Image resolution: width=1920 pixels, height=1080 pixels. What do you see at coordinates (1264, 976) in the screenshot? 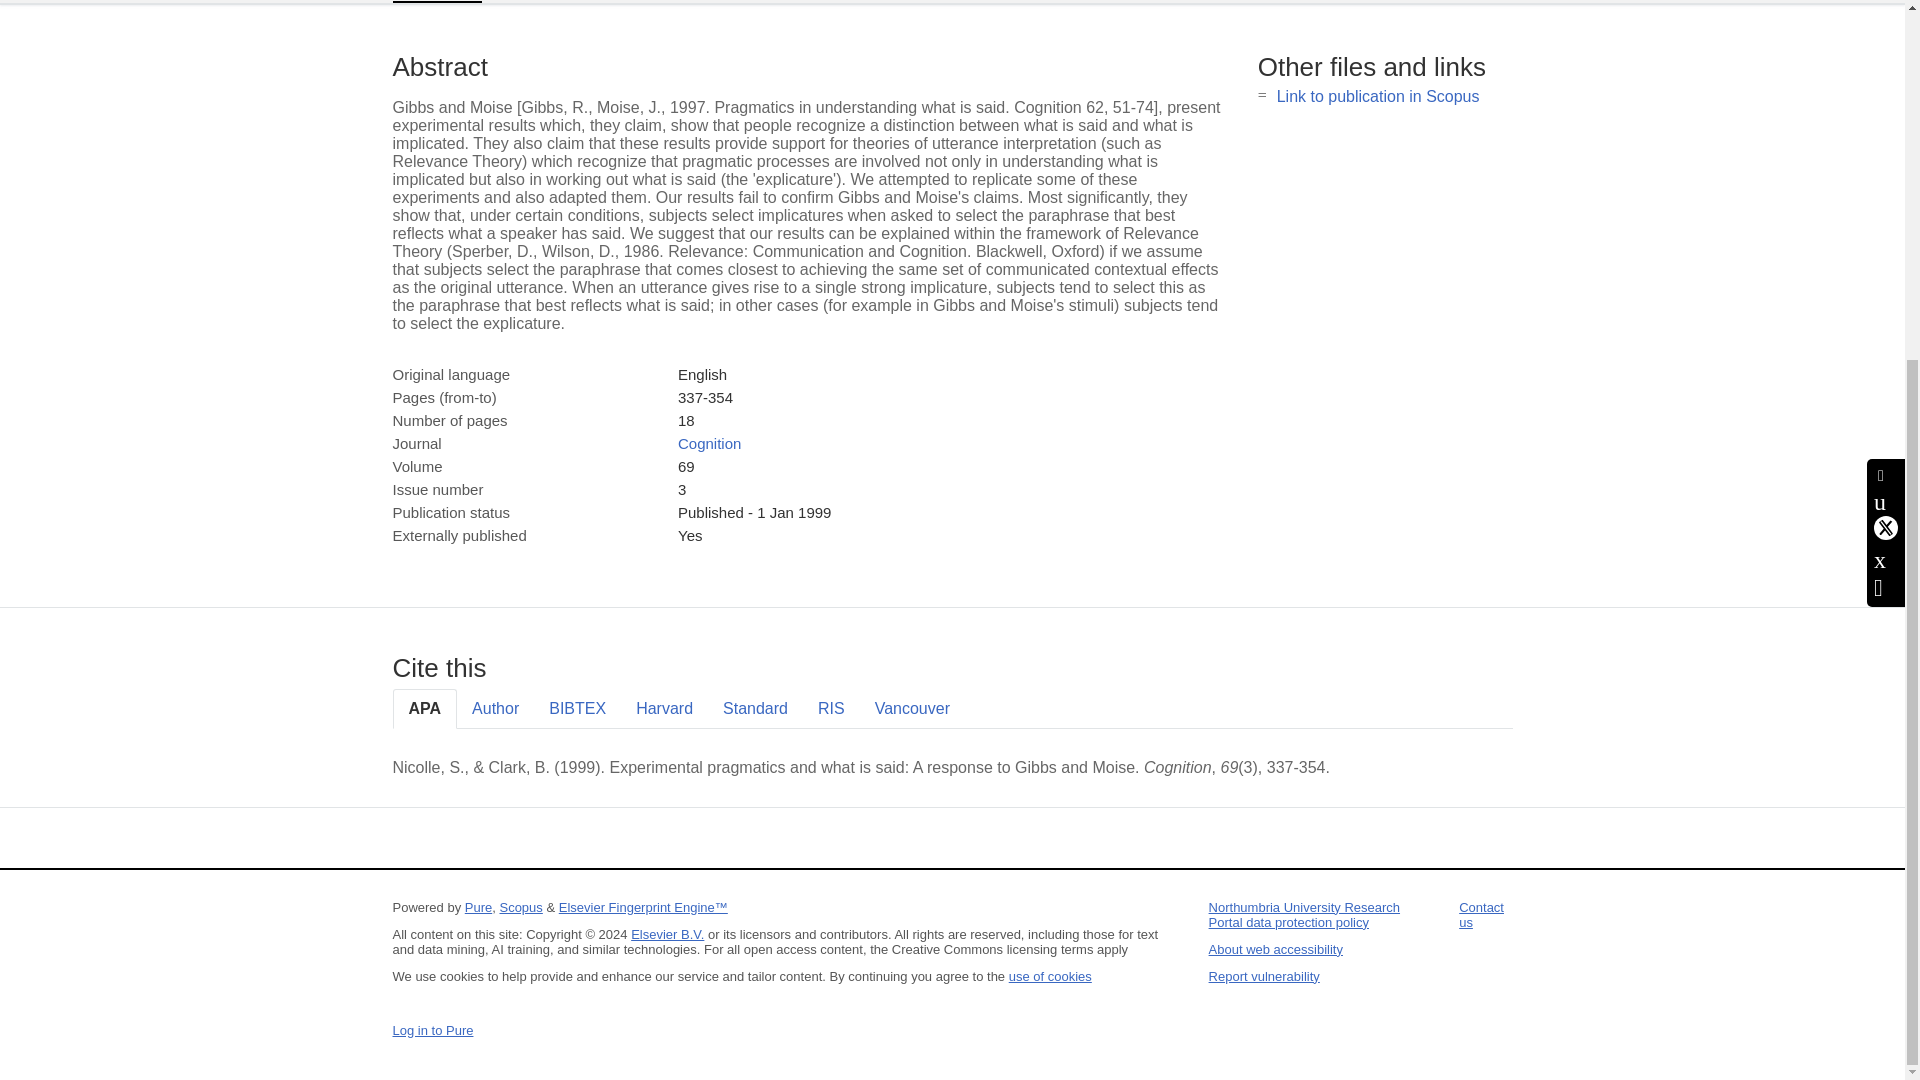
I see `Report vulnerability` at bounding box center [1264, 976].